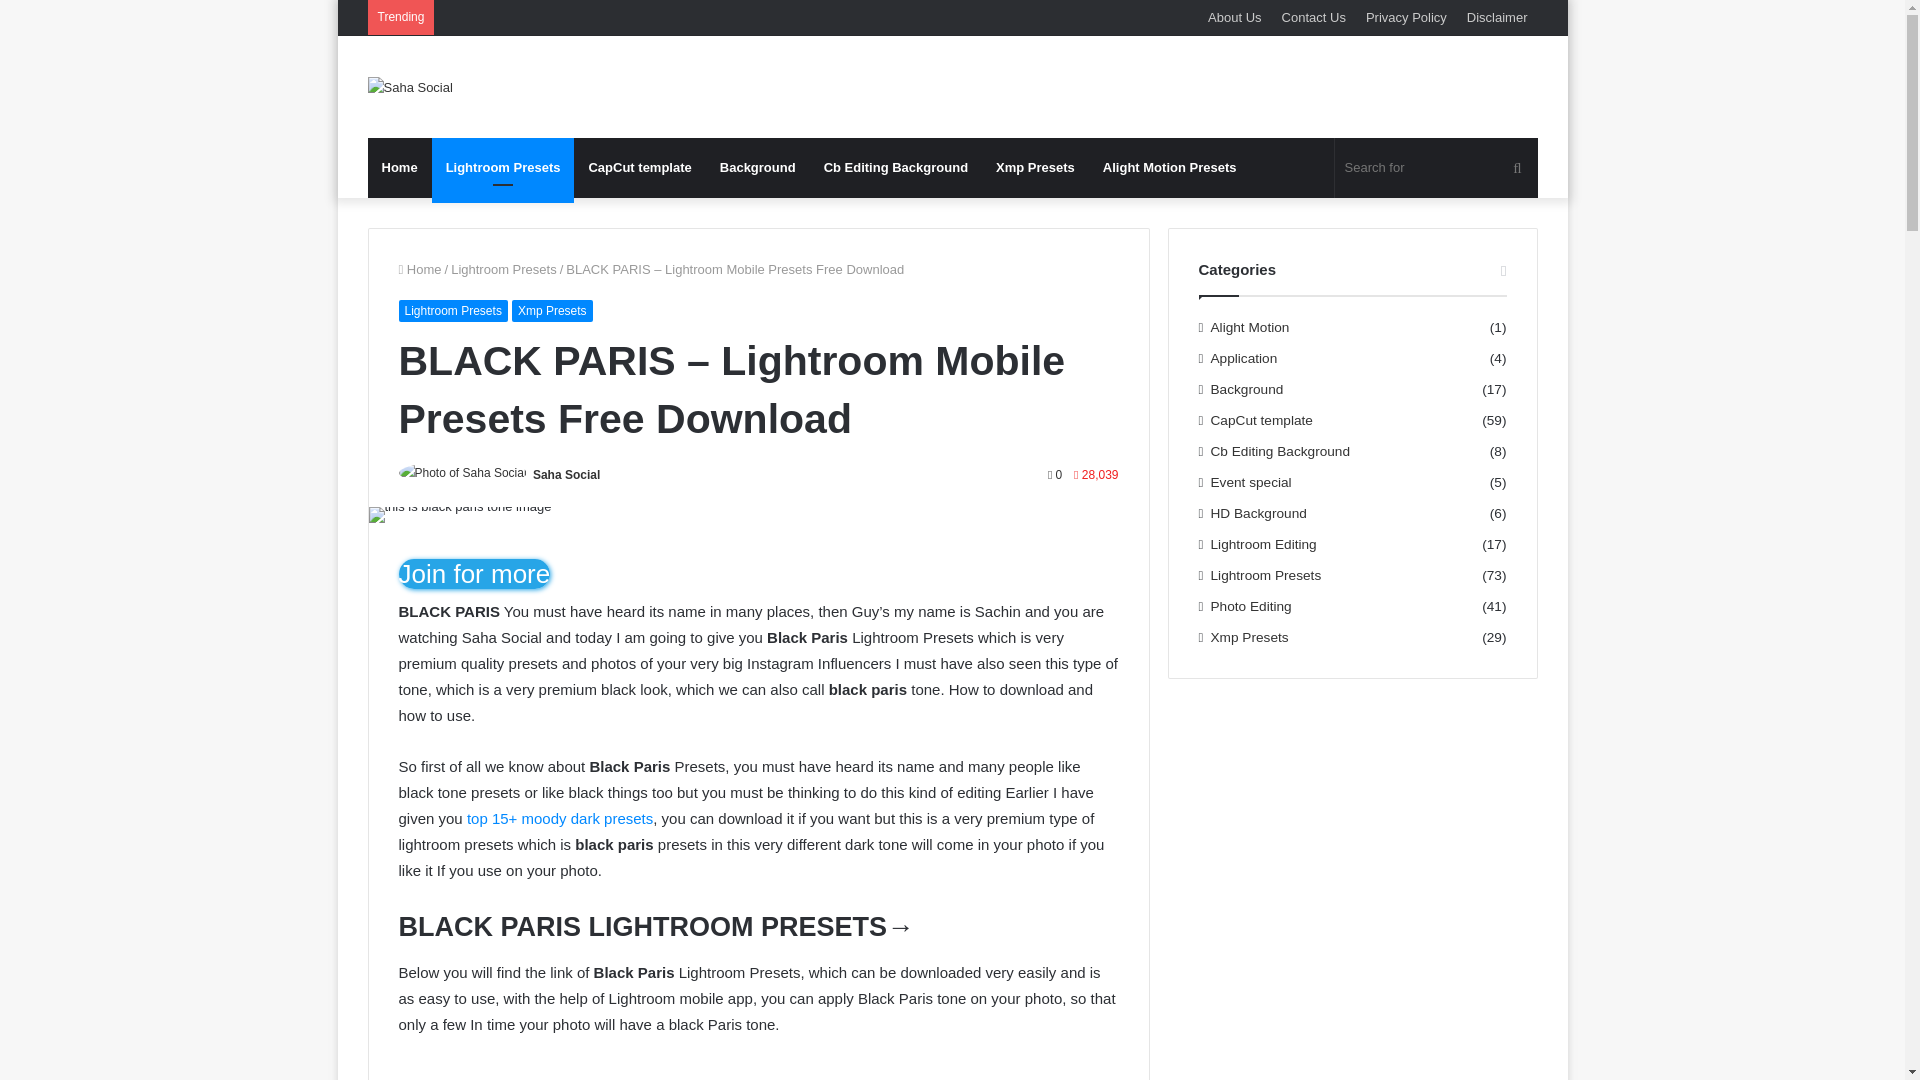 This screenshot has width=1920, height=1080. I want to click on Saha Social, so click(566, 474).